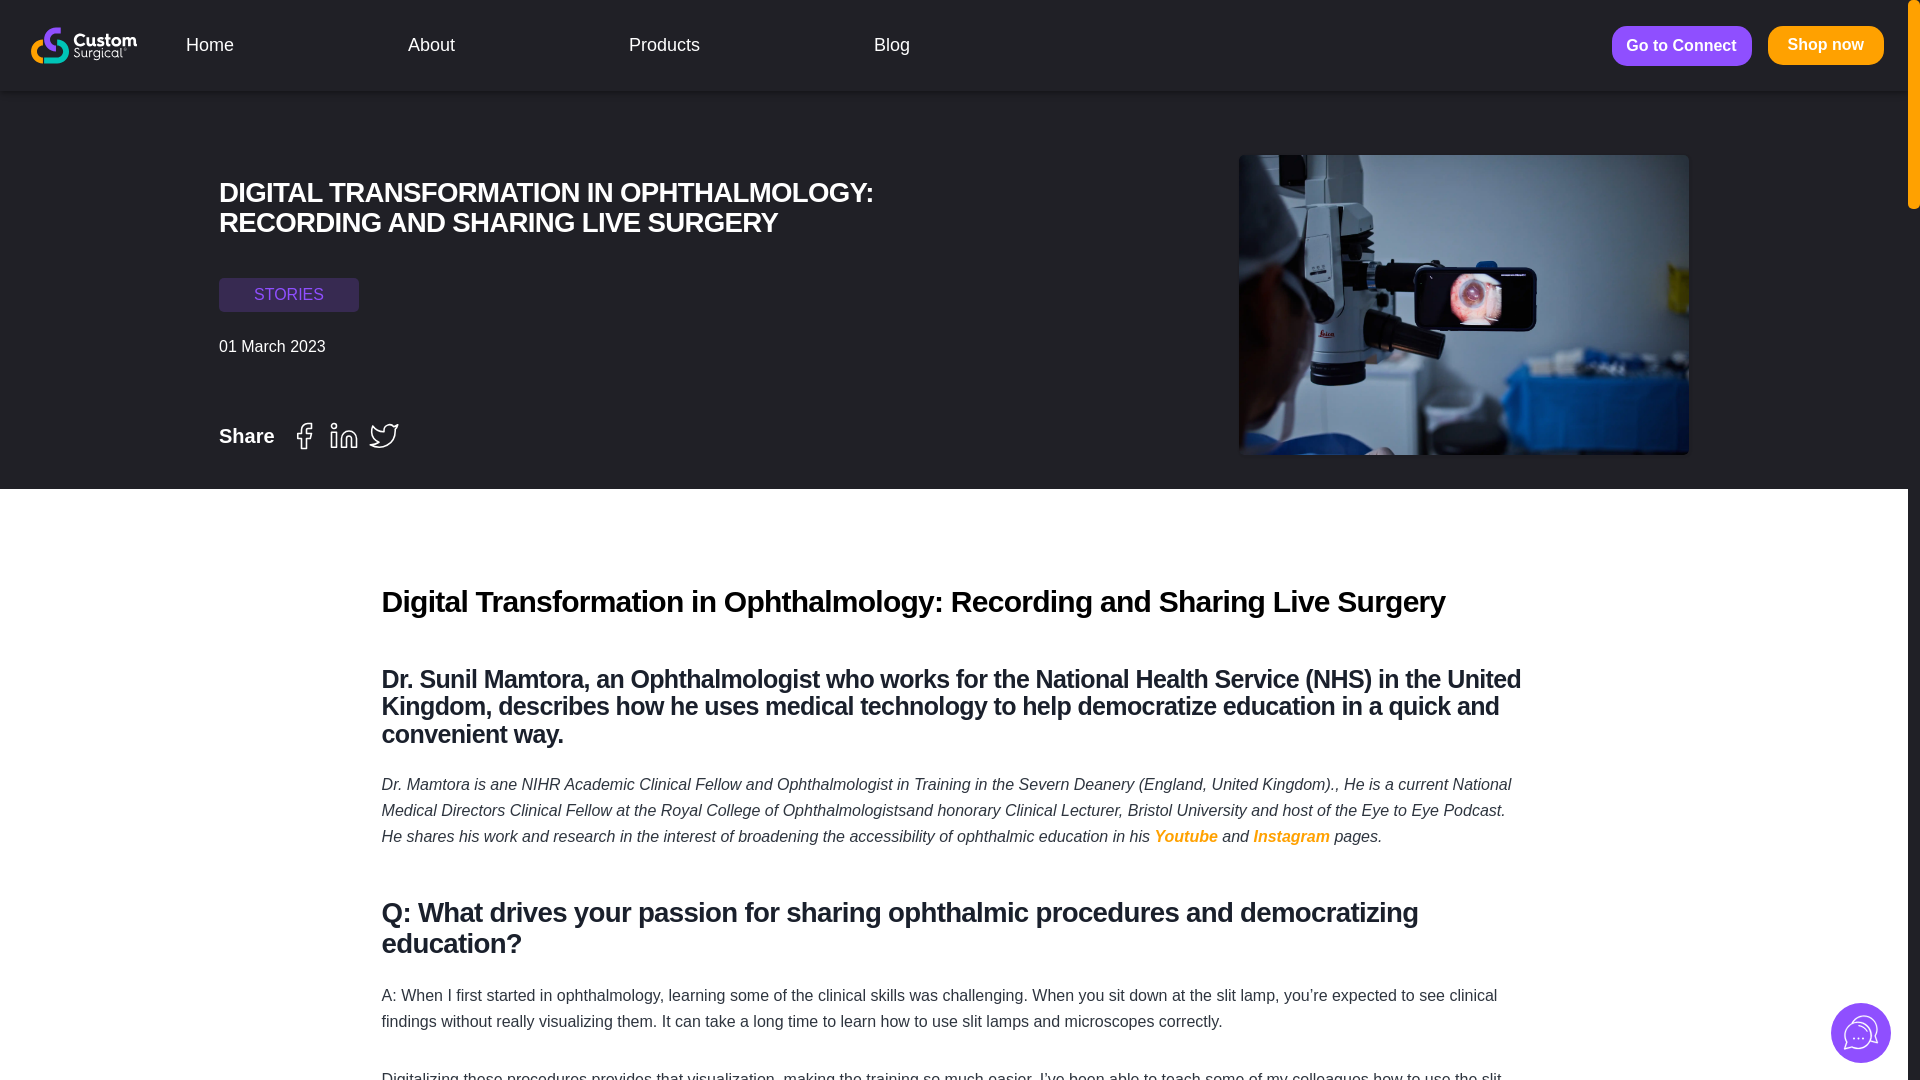  Describe the element at coordinates (431, 44) in the screenshot. I see `About` at that location.